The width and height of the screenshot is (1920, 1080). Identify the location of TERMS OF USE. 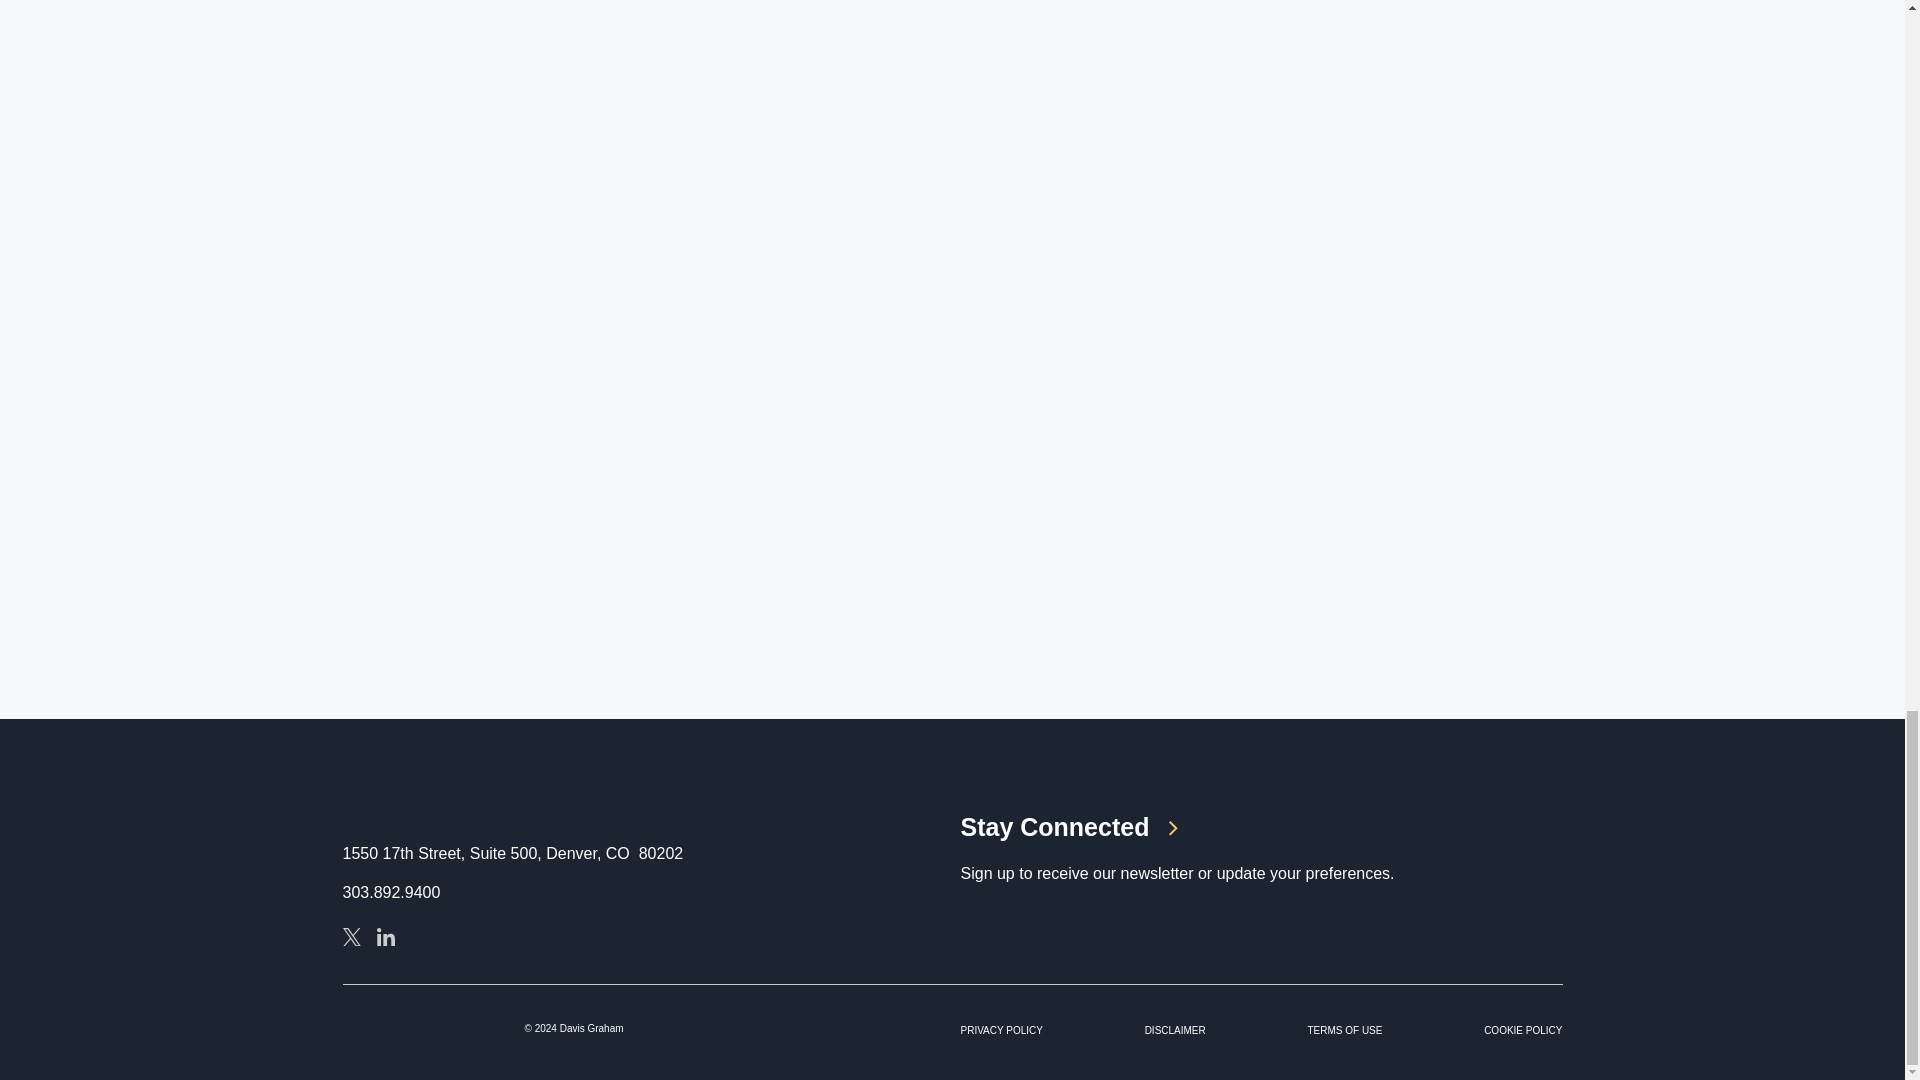
(1344, 1030).